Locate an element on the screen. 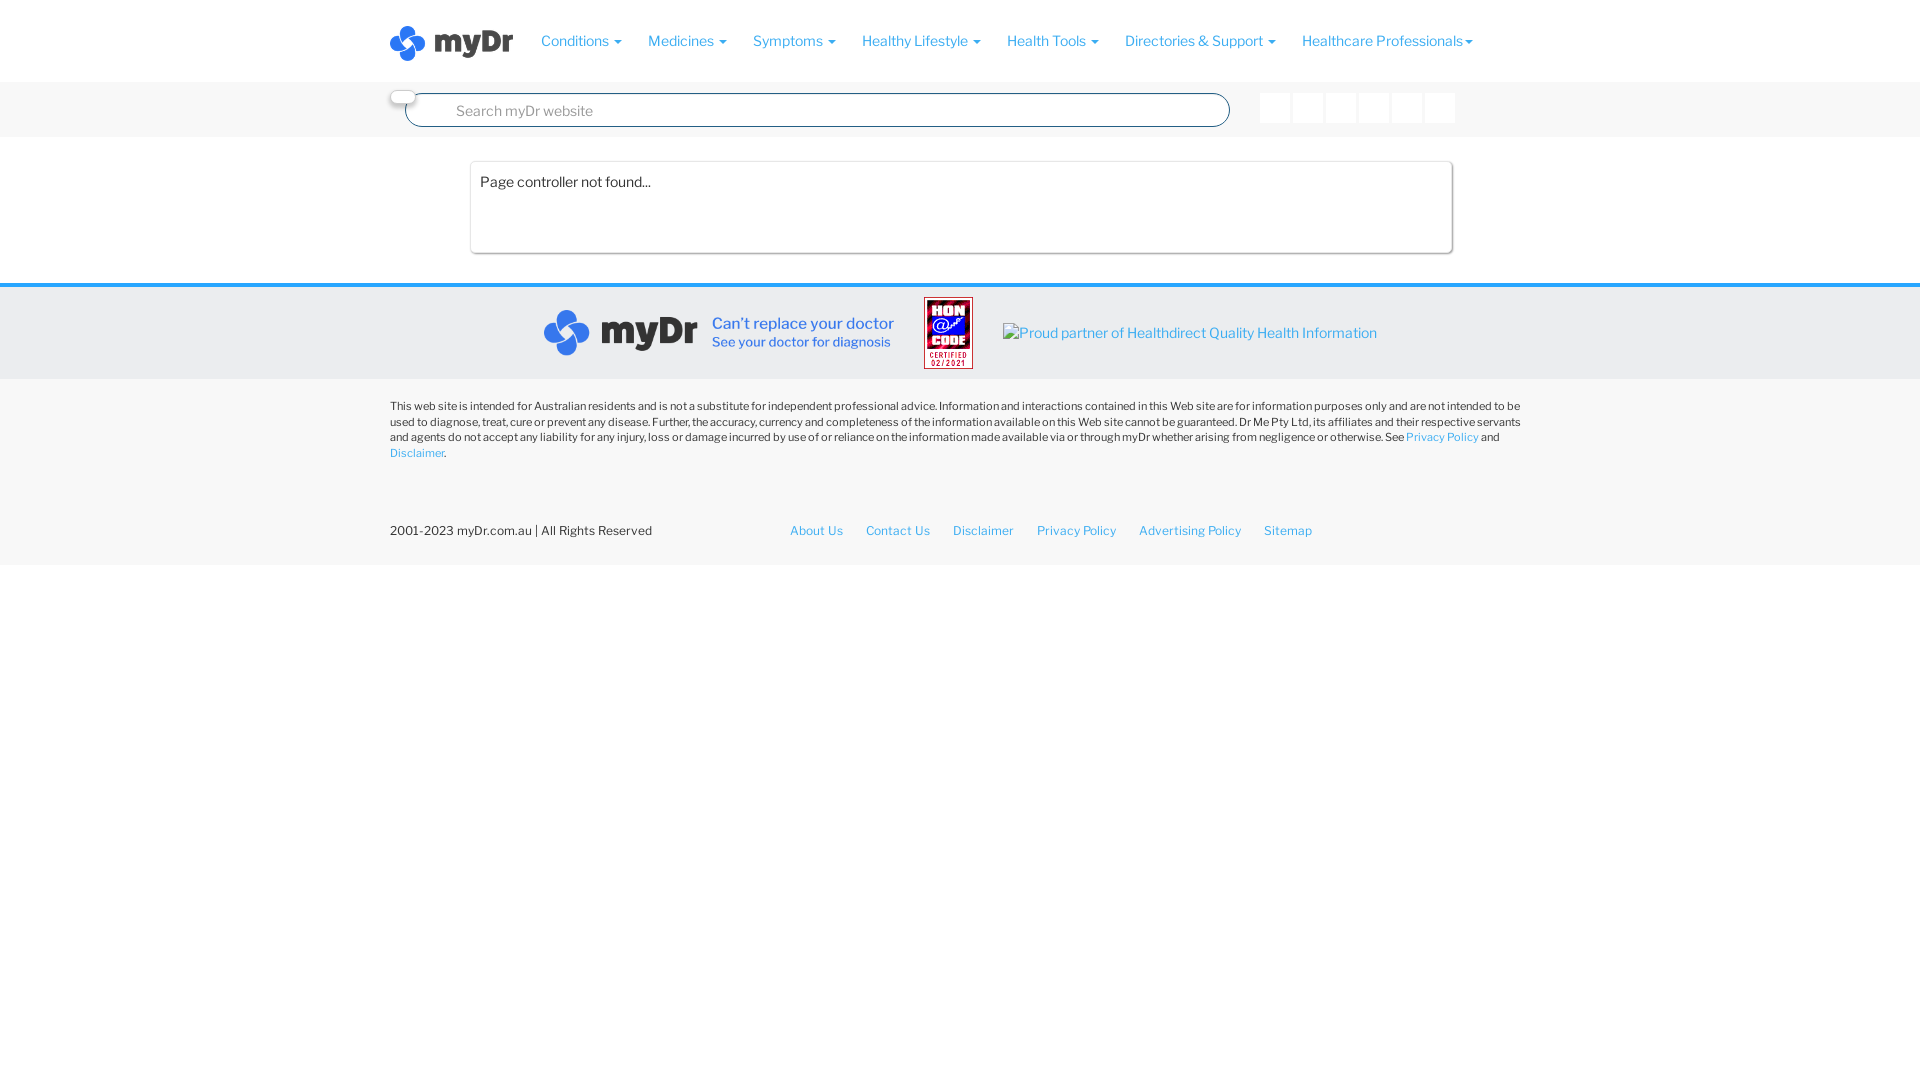 The height and width of the screenshot is (1080, 1920). Privacy Policy is located at coordinates (1076, 530).